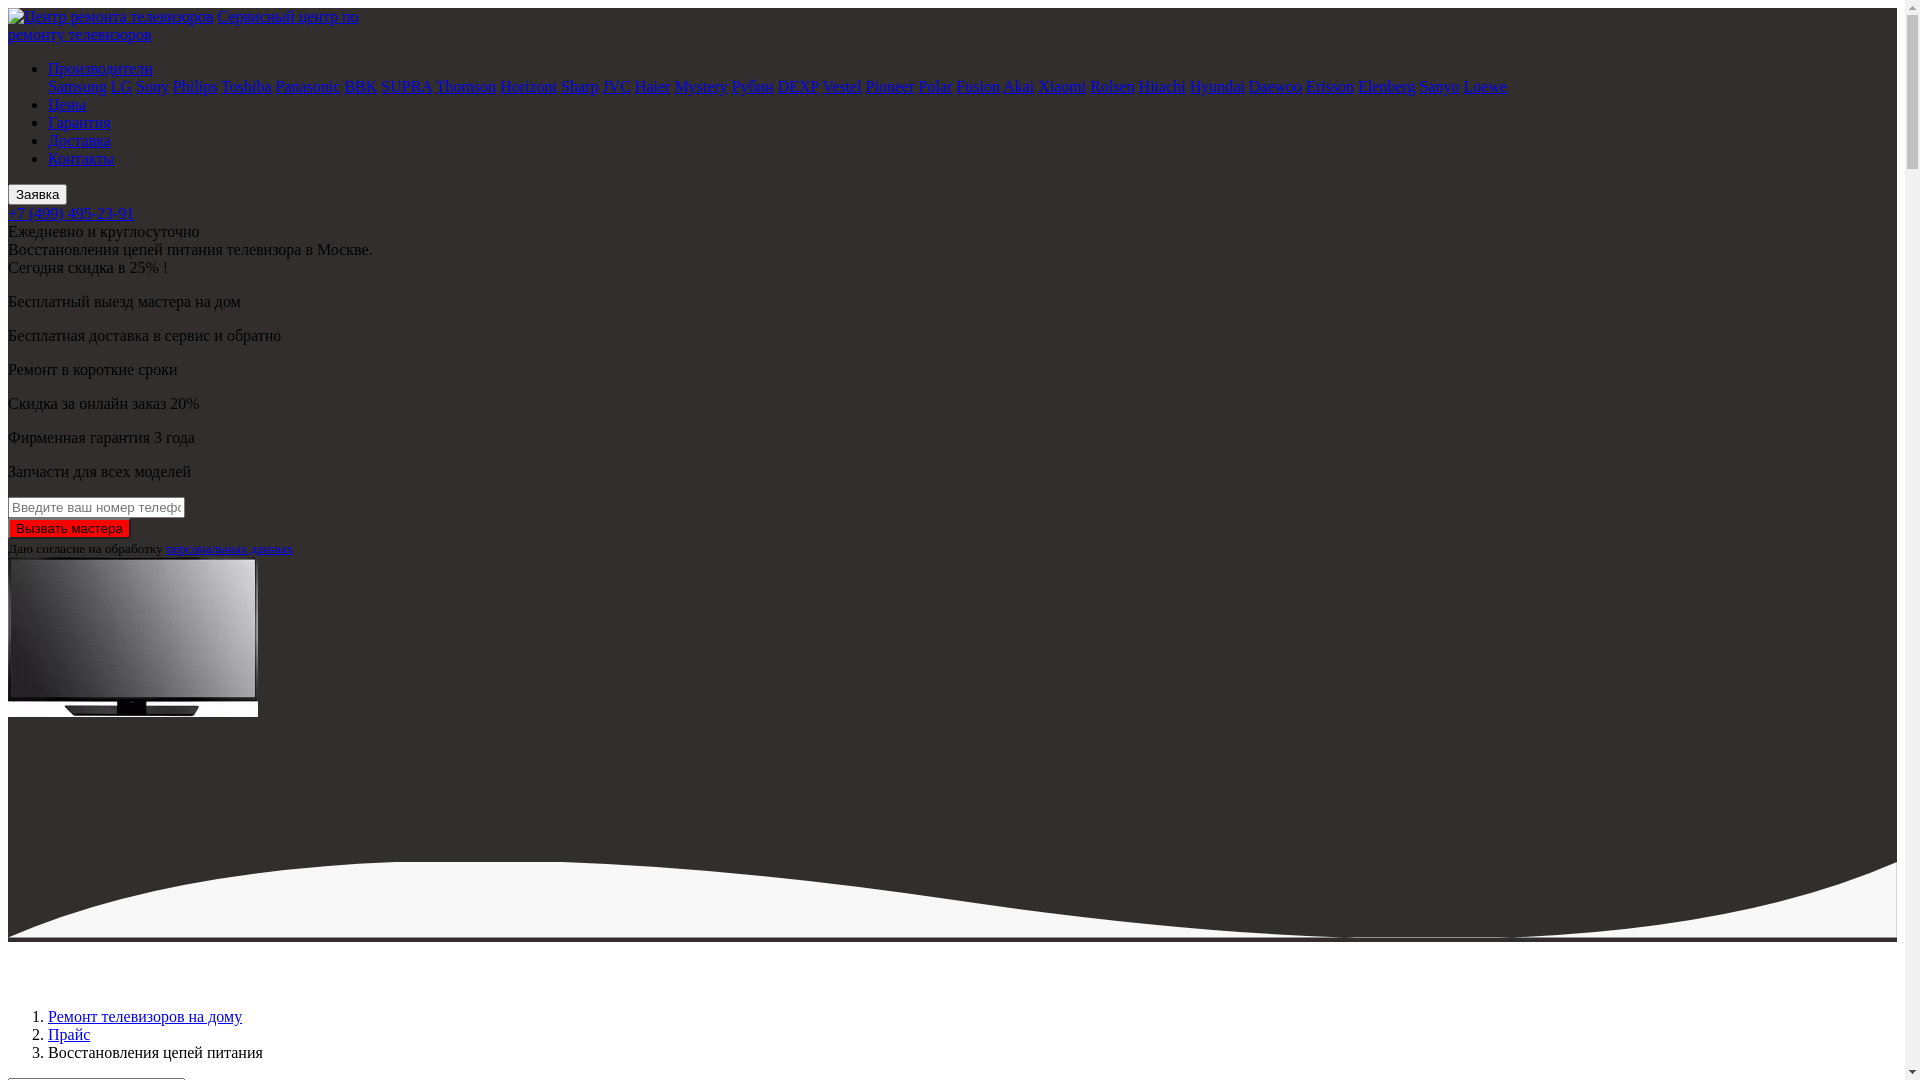  I want to click on Elenberg, so click(1386, 86).